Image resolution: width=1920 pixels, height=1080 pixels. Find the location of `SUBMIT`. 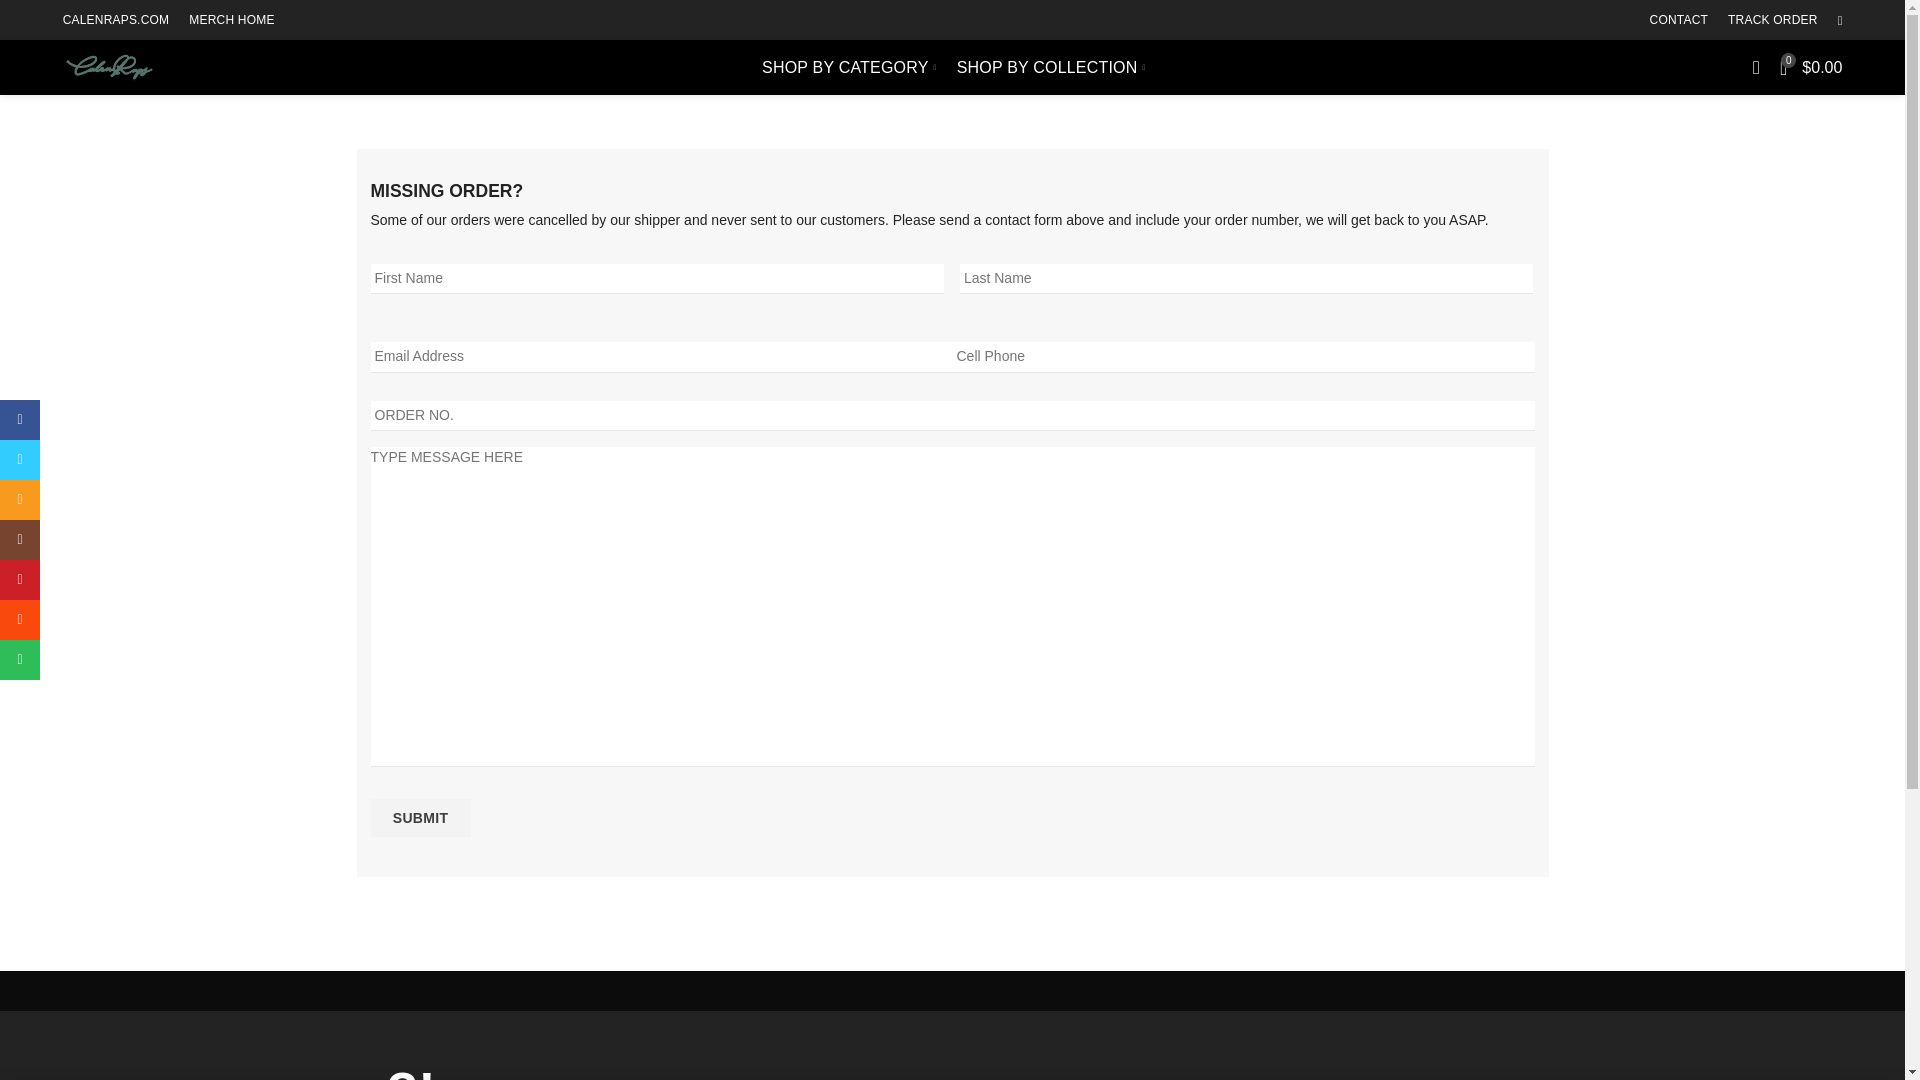

SUBMIT is located at coordinates (420, 818).